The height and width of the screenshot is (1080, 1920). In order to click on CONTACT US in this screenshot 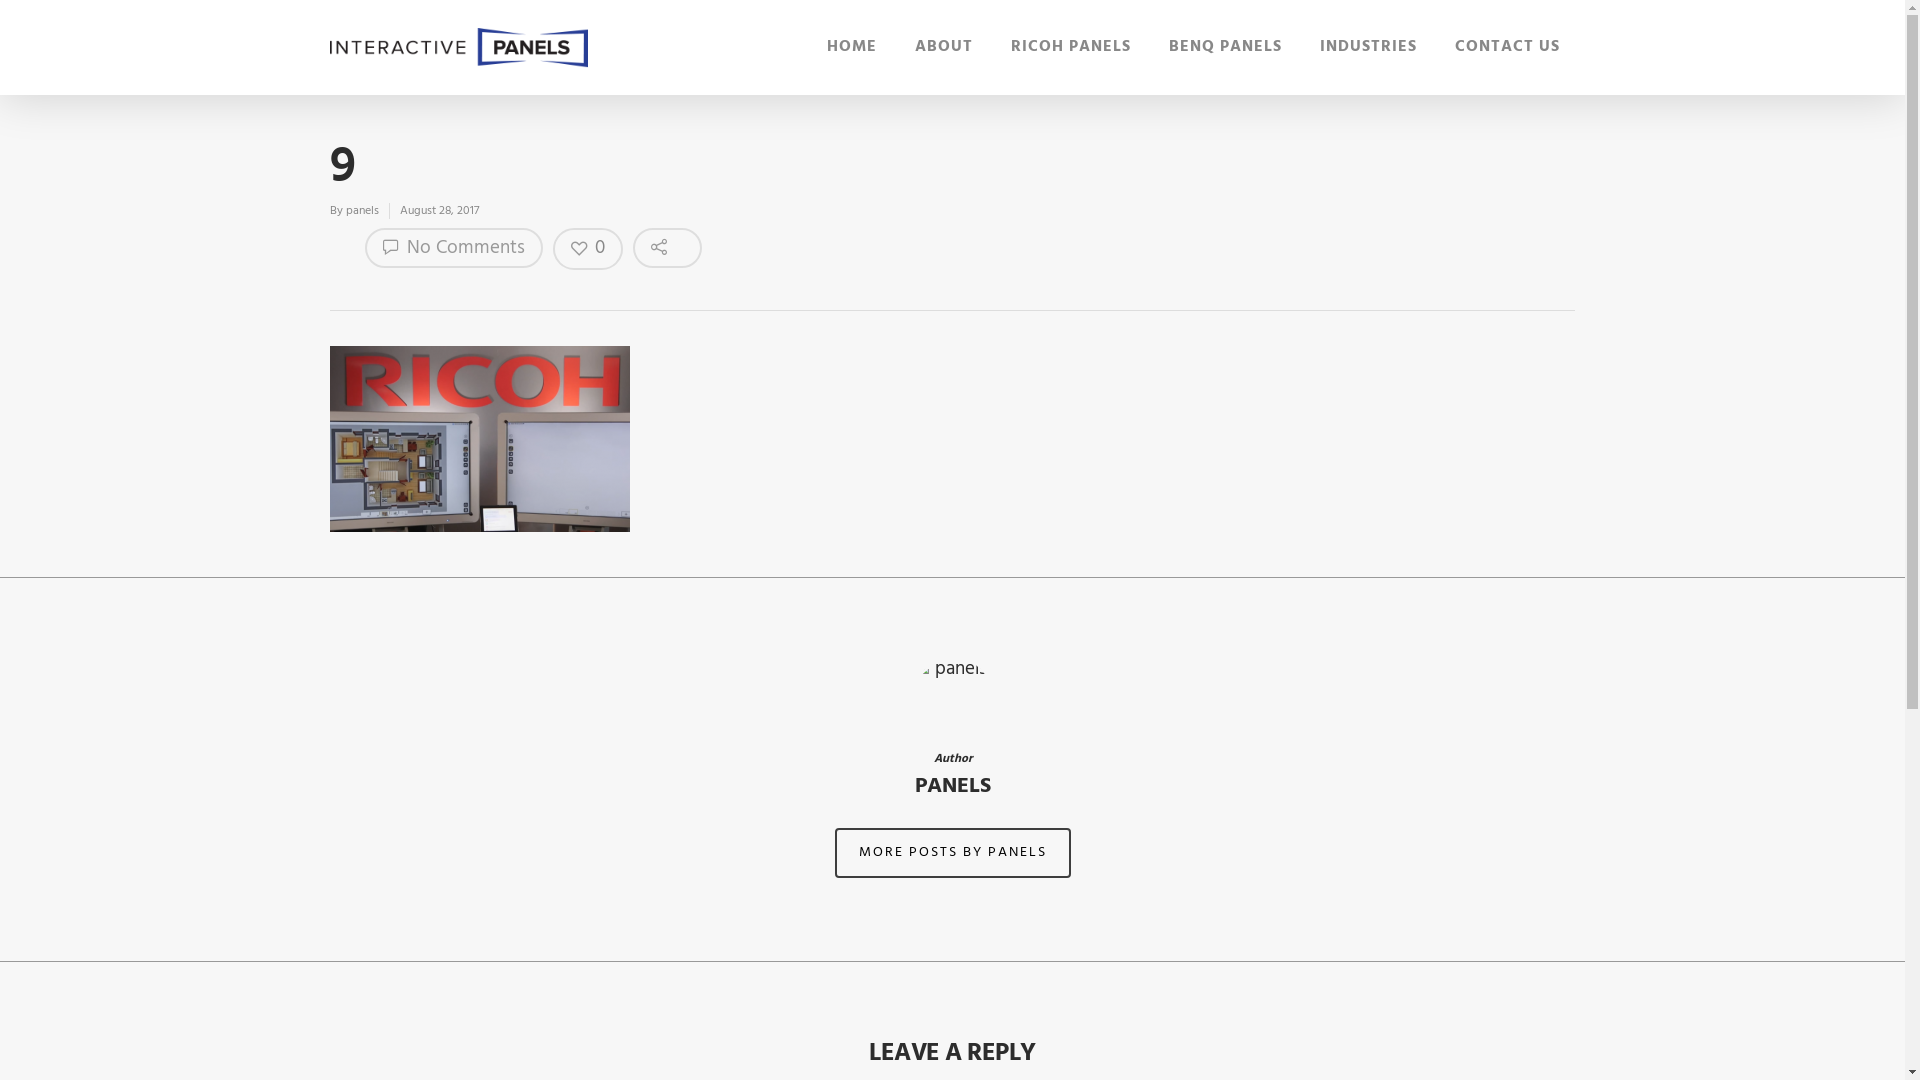, I will do `click(1508, 52)`.